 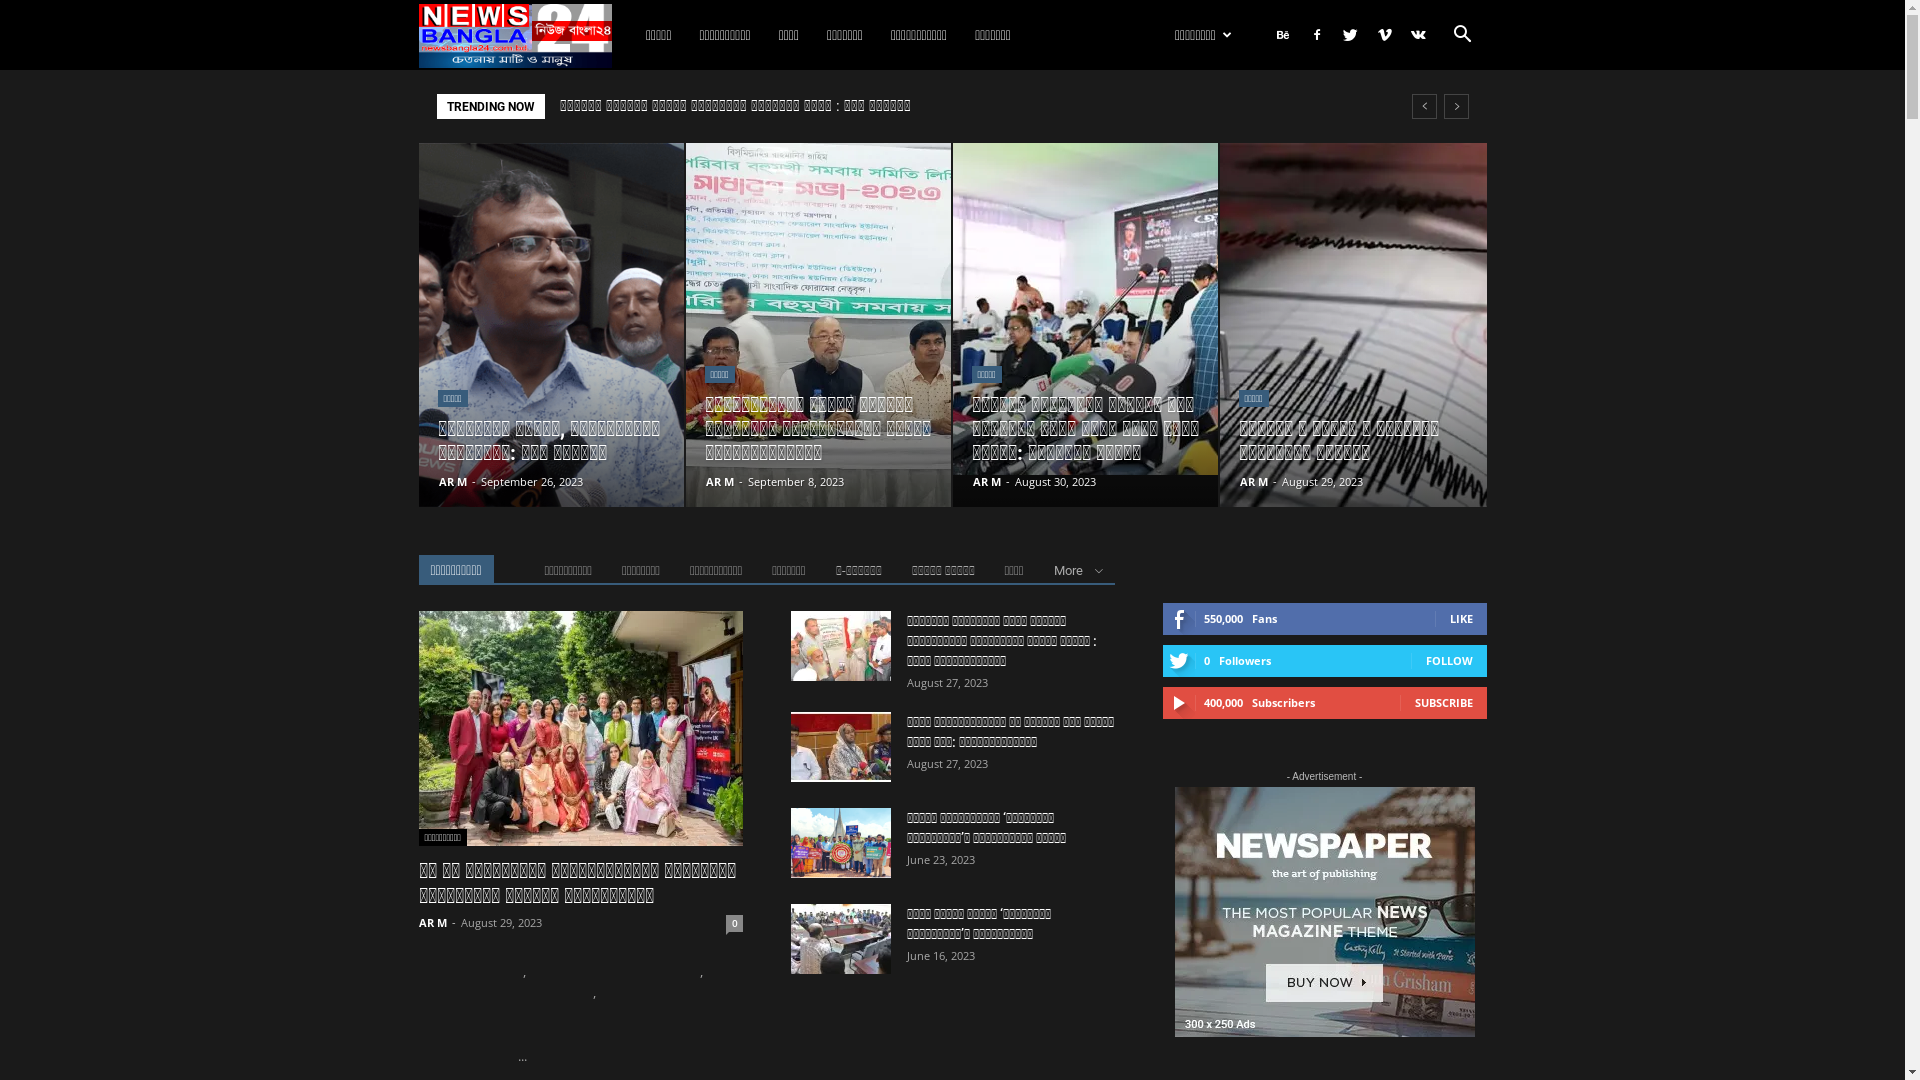 I want to click on AR M, so click(x=1254, y=482).